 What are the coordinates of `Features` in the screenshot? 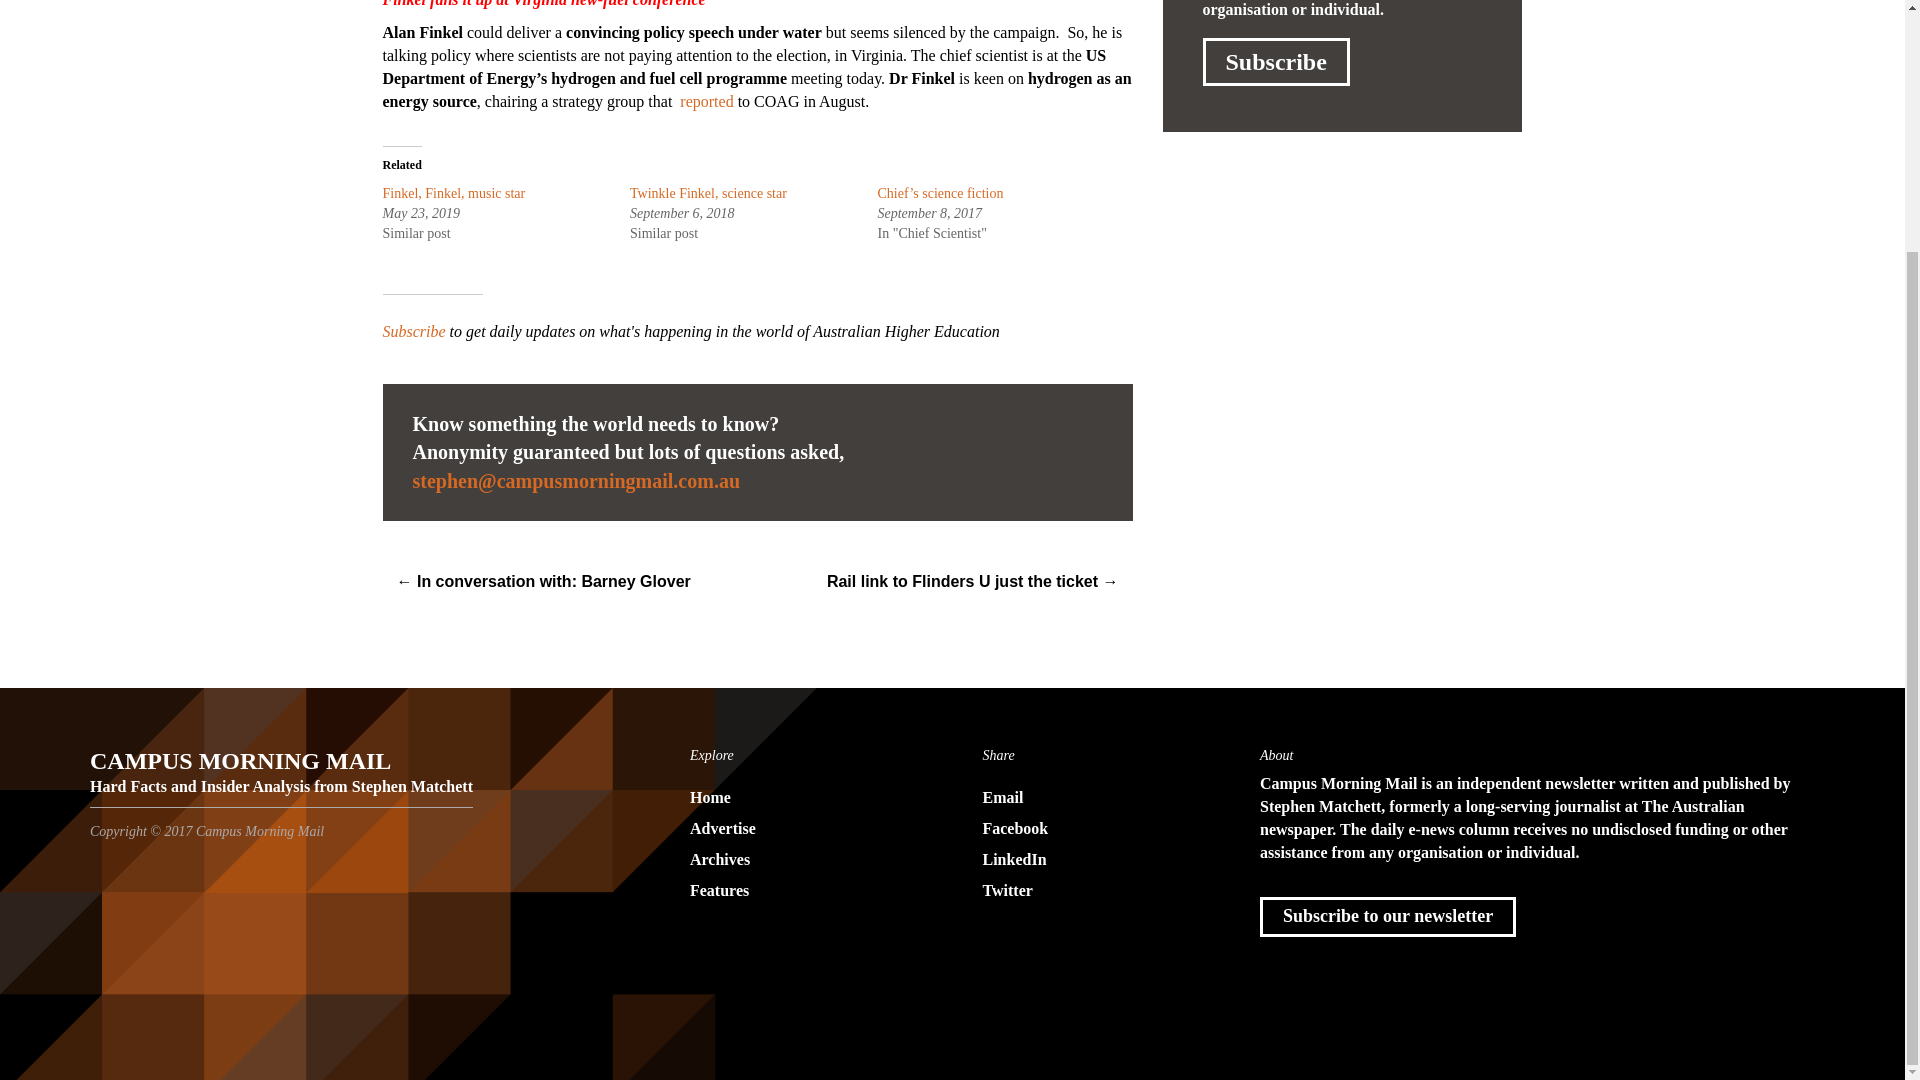 It's located at (806, 891).